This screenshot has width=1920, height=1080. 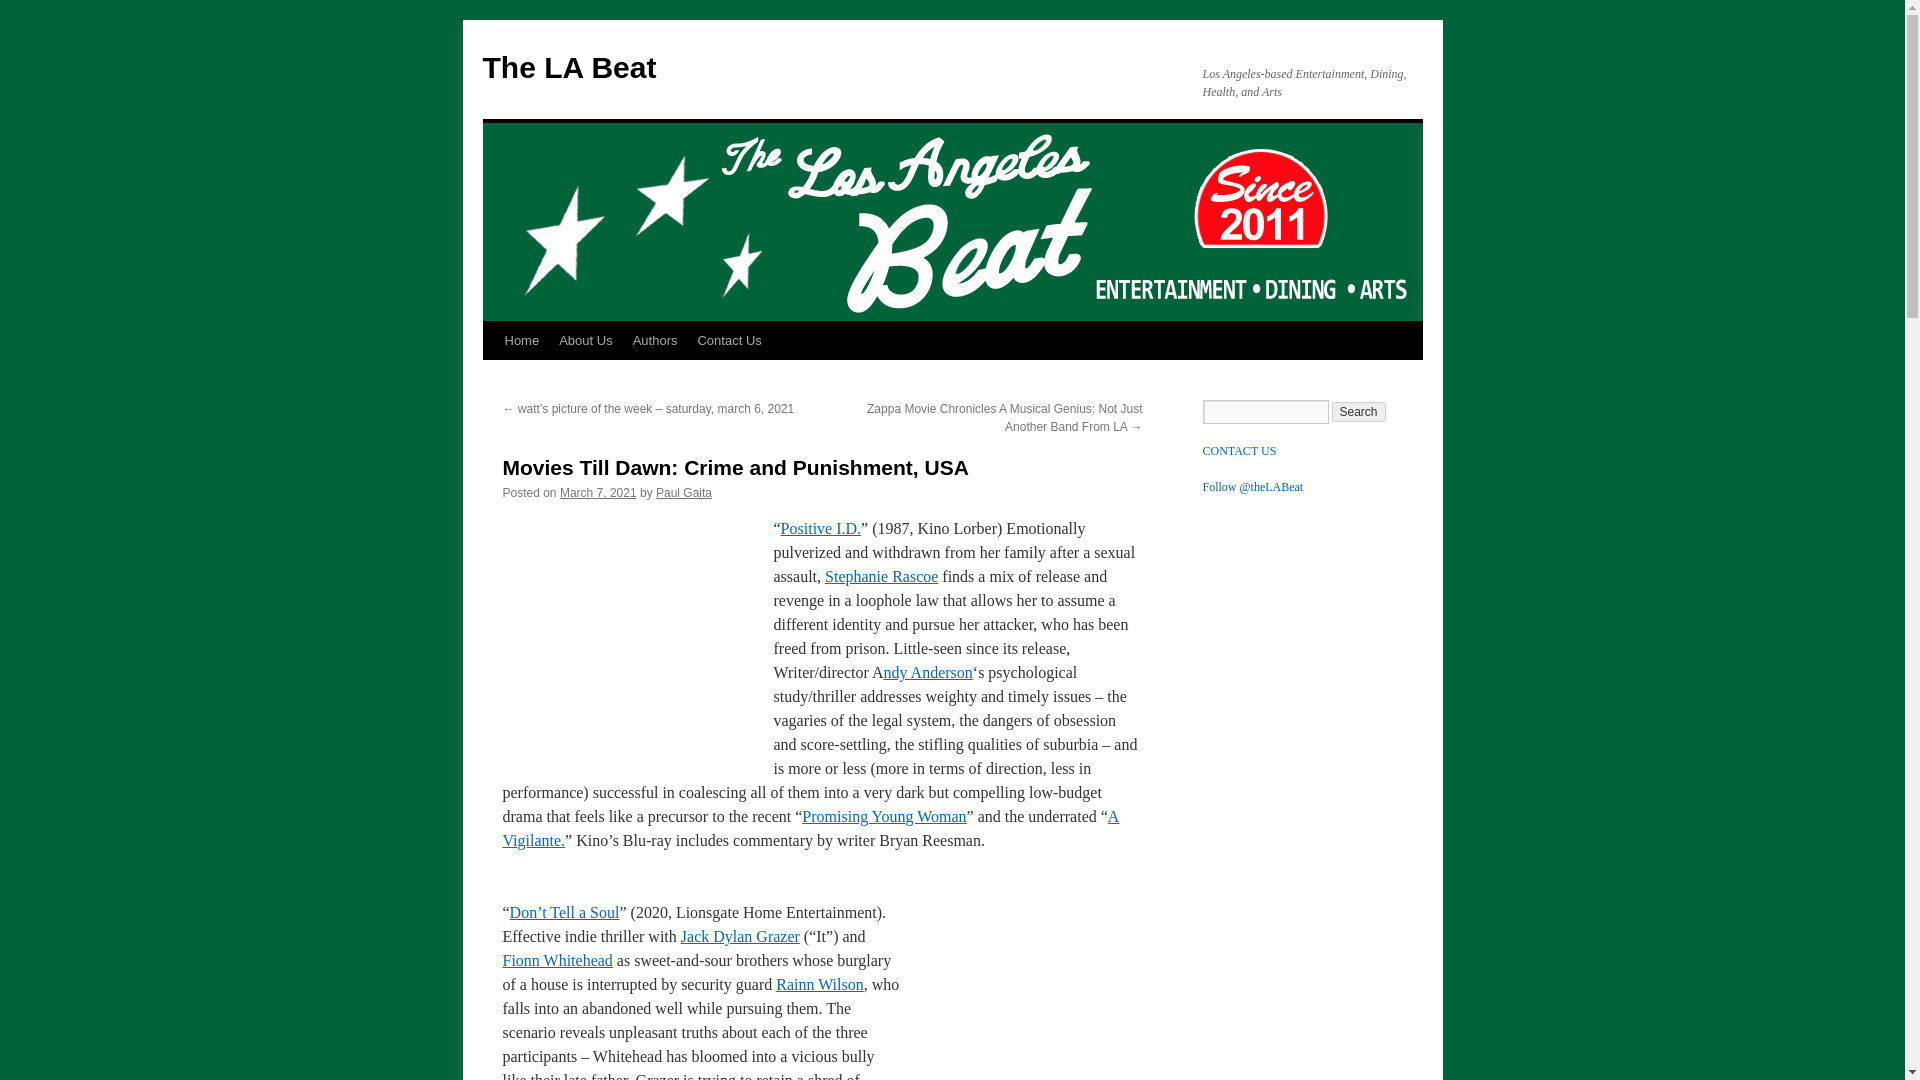 I want to click on CONTACT US, so click(x=1238, y=450).